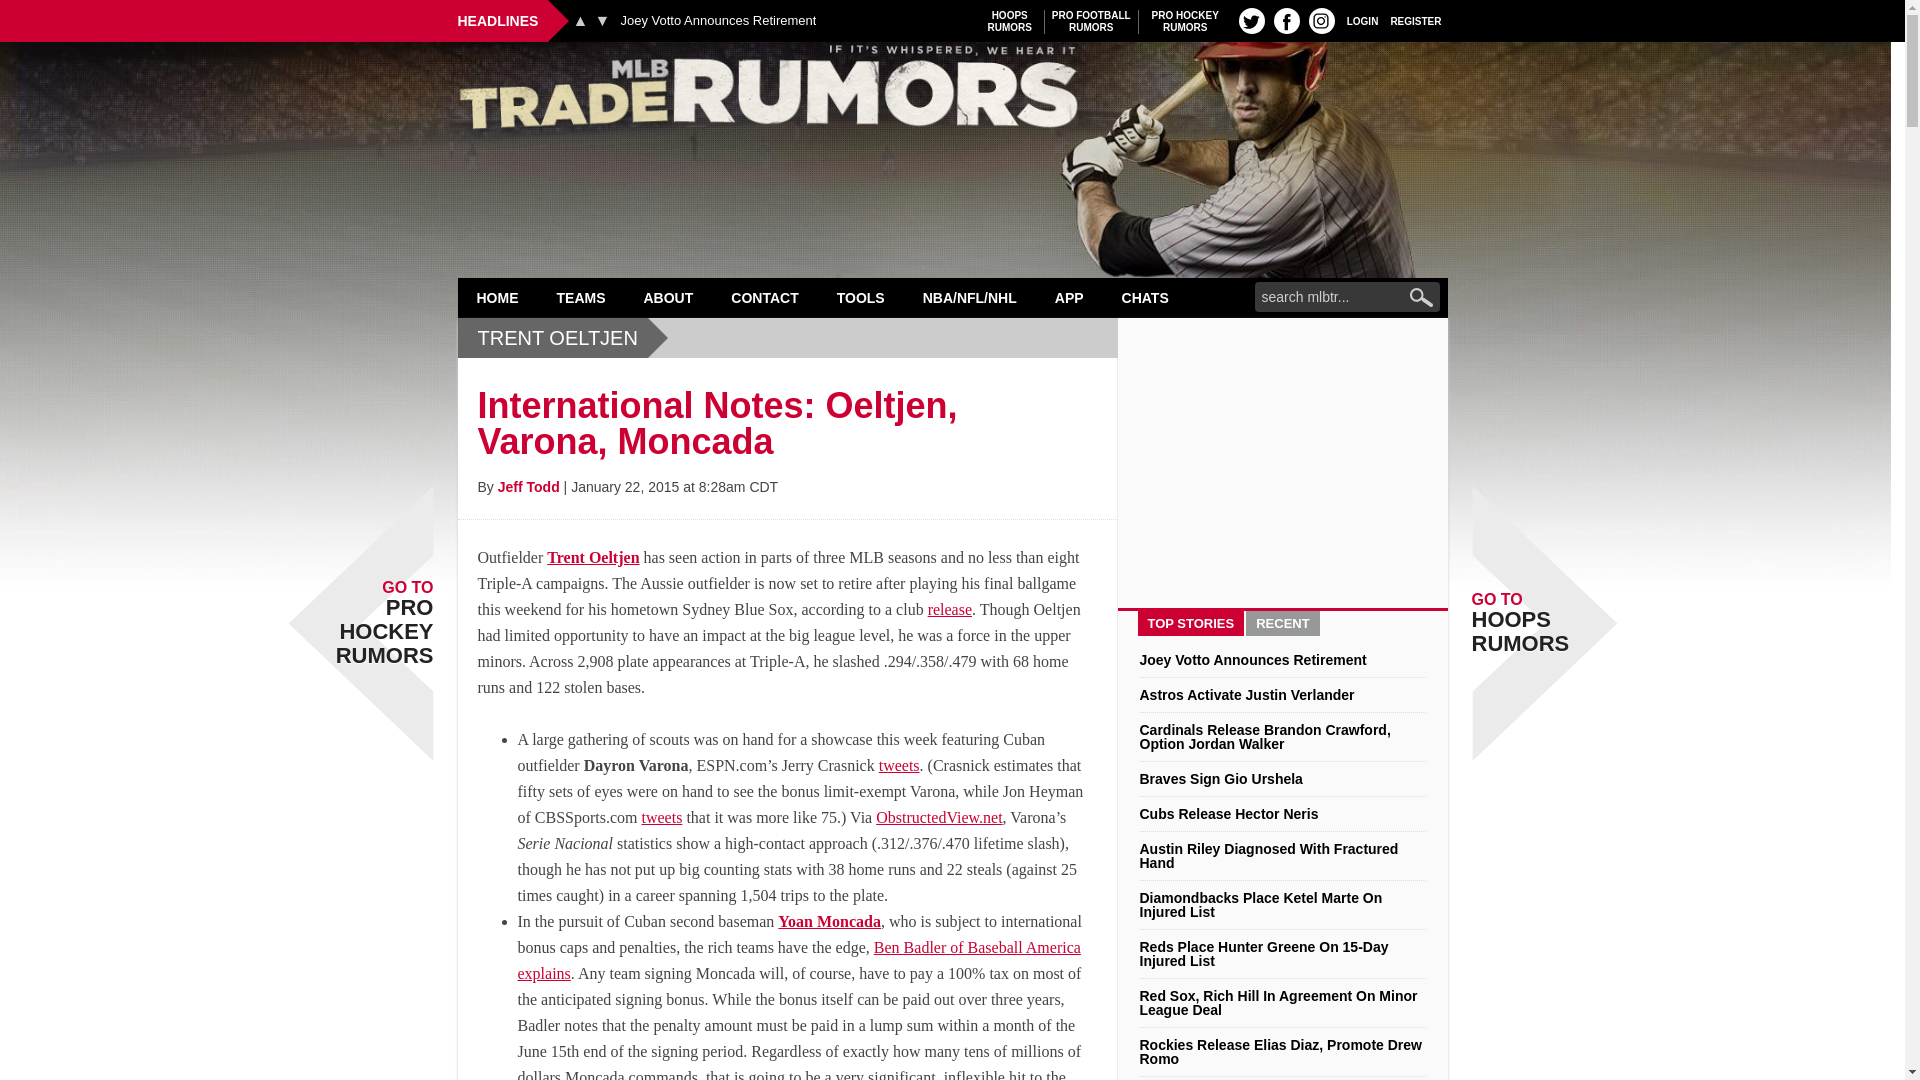 This screenshot has width=1920, height=1080. Describe the element at coordinates (1091, 21) in the screenshot. I see `HOME` at that location.